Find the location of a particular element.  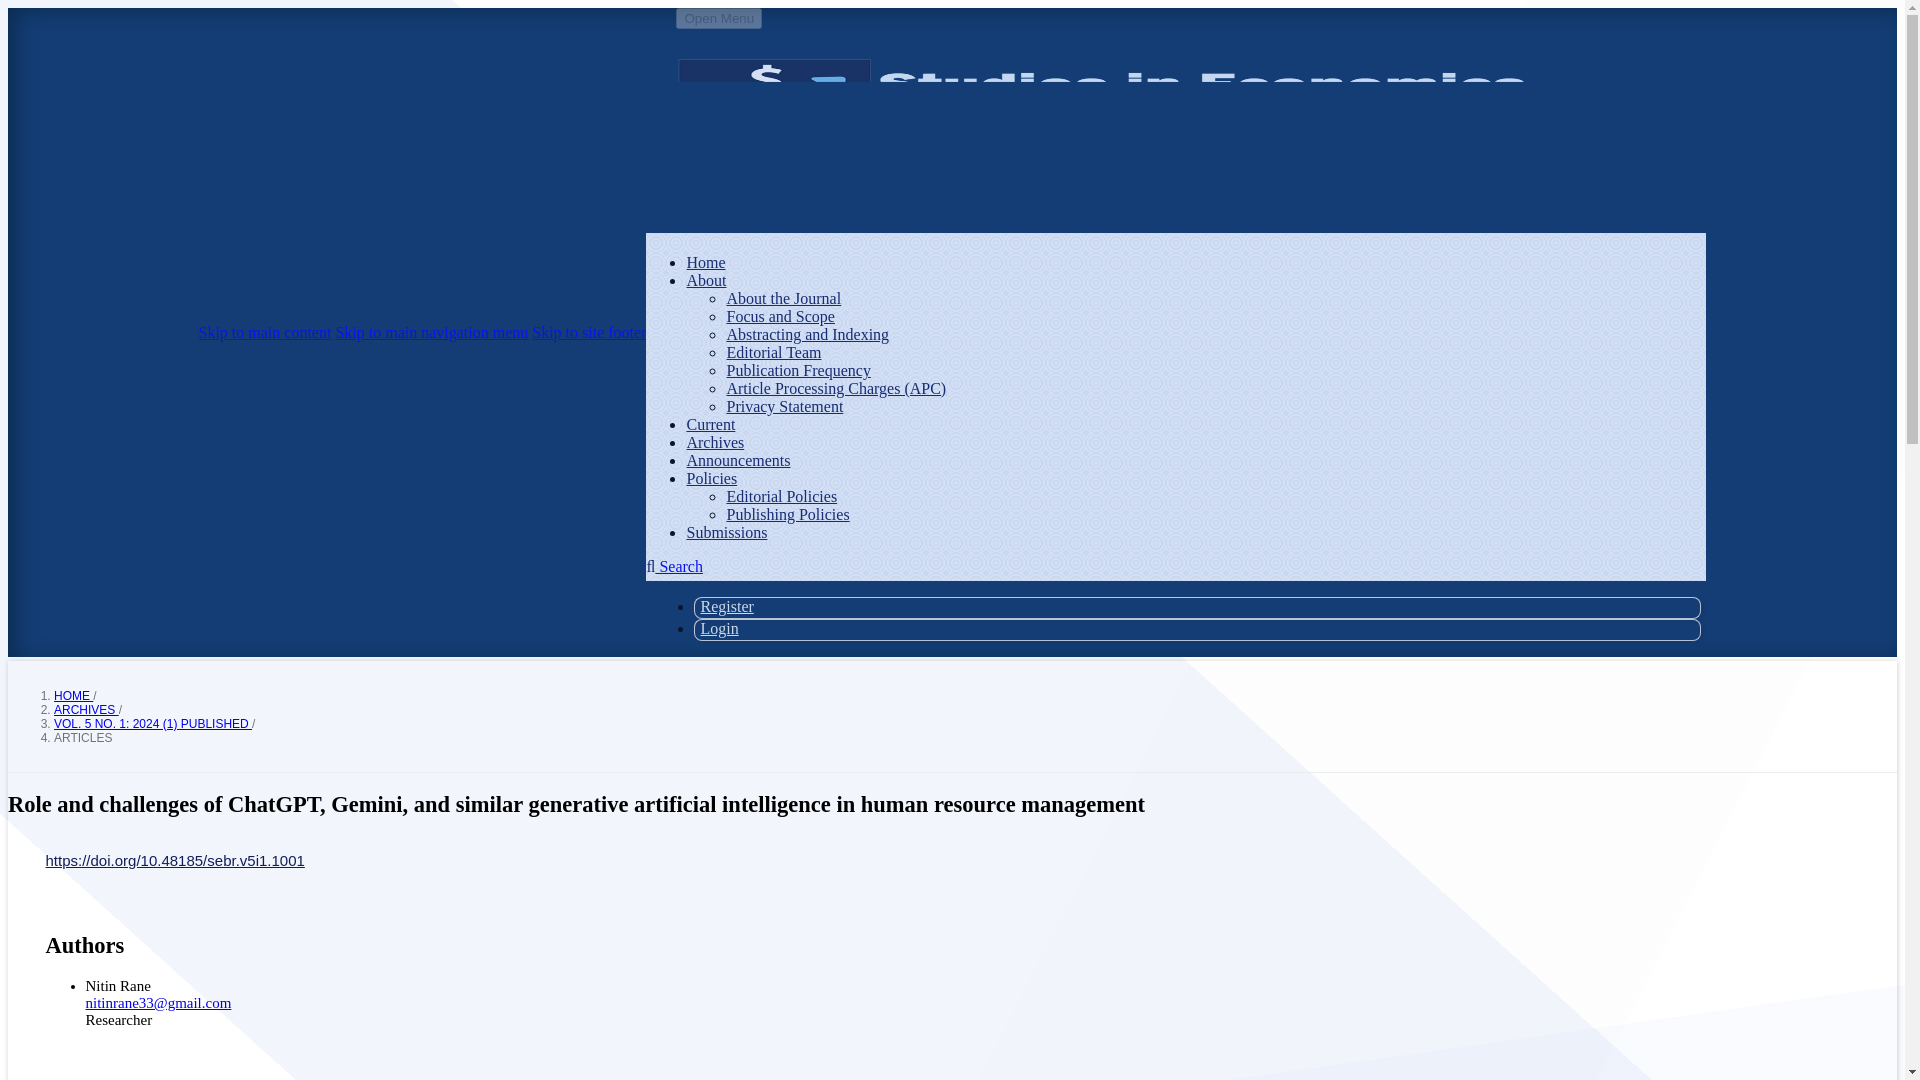

Announcements is located at coordinates (737, 460).